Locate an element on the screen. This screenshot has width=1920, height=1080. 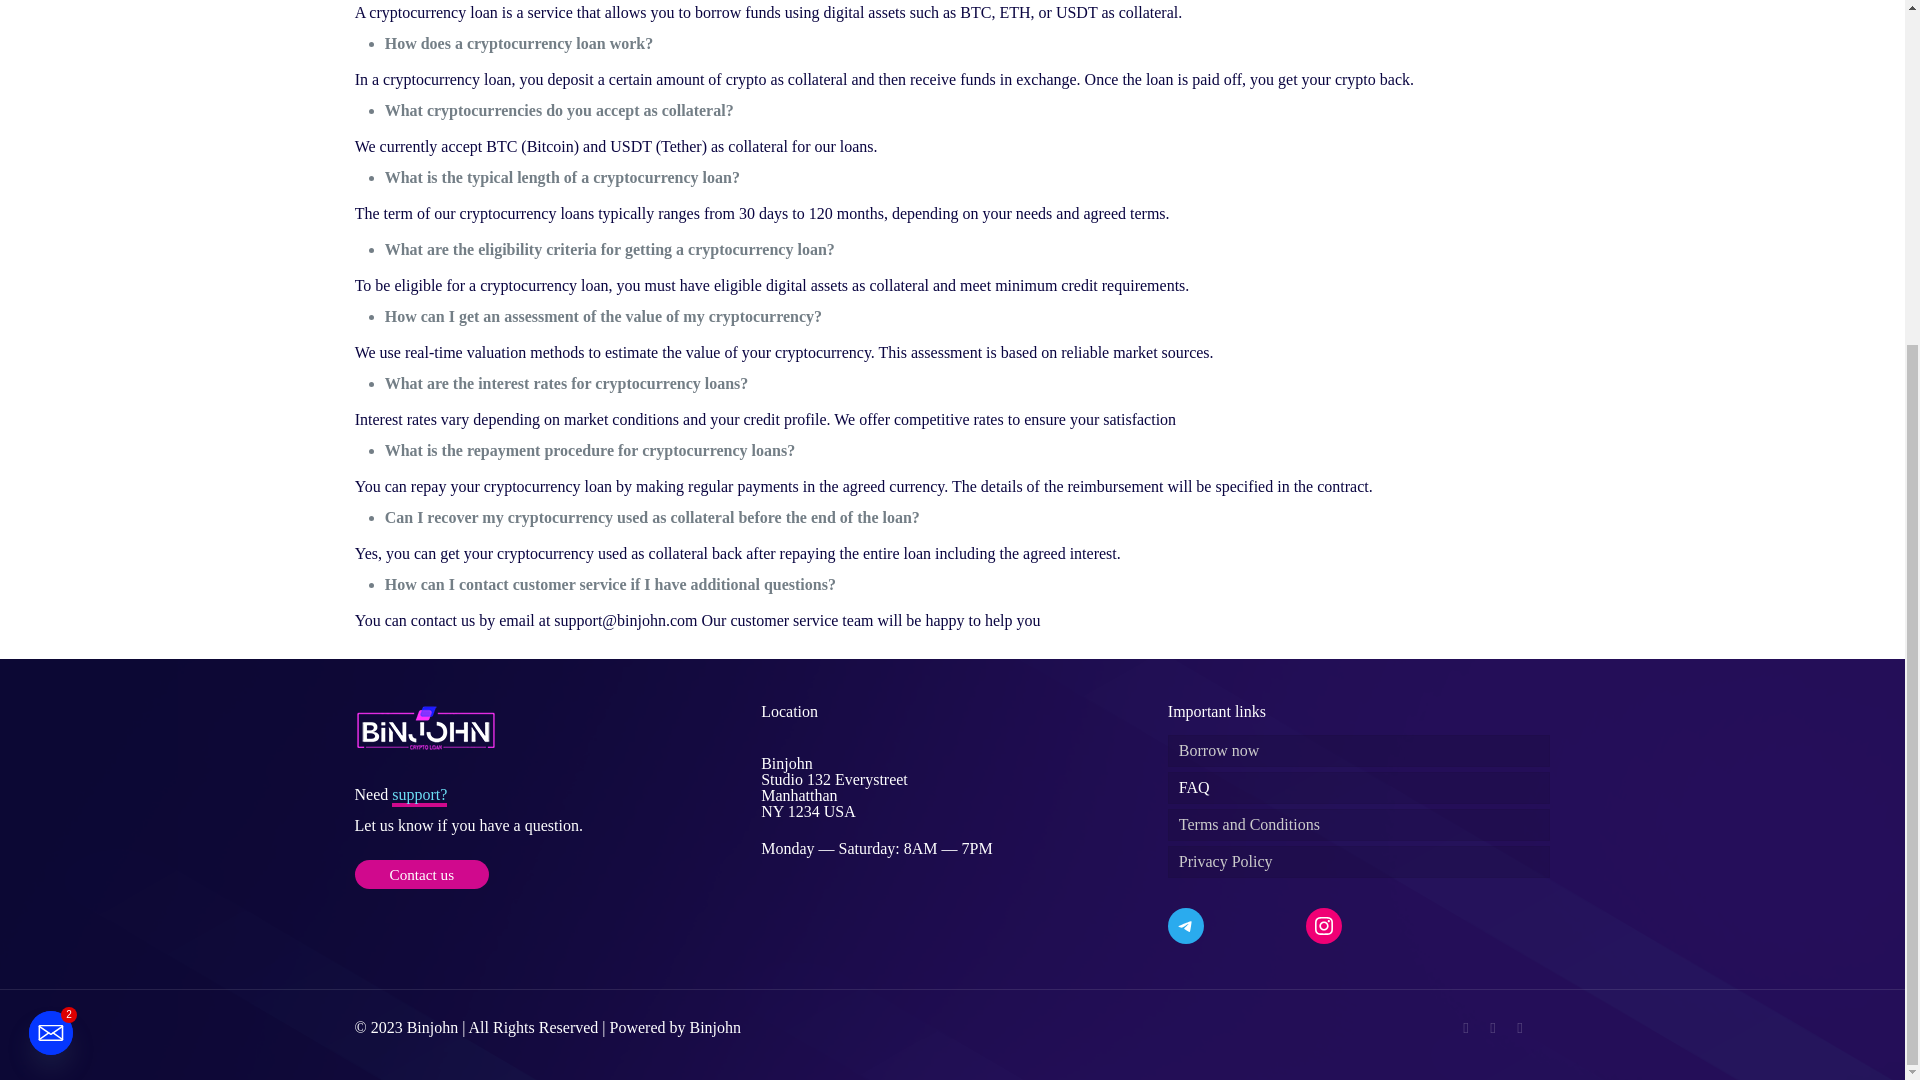
Privacy Policy is located at coordinates (1359, 862).